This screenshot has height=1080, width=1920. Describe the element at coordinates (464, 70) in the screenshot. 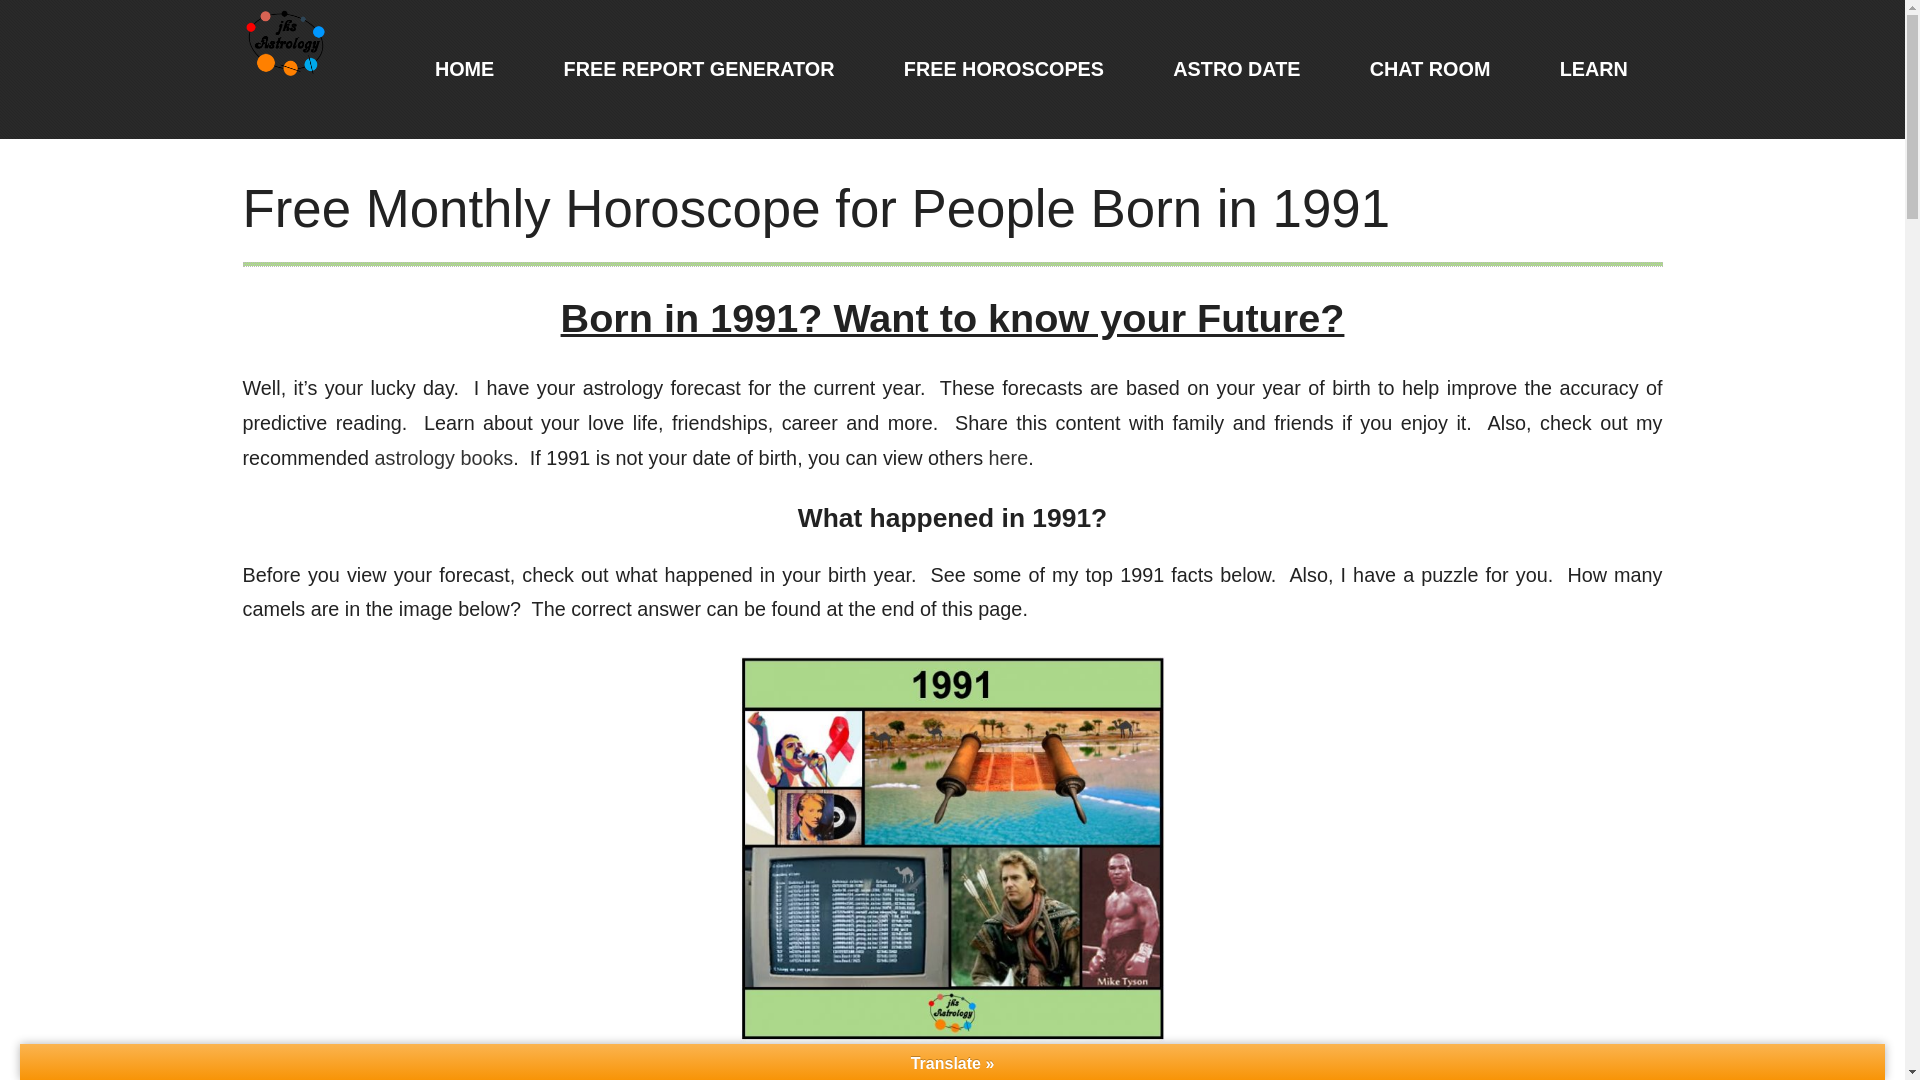

I see `HOME` at that location.